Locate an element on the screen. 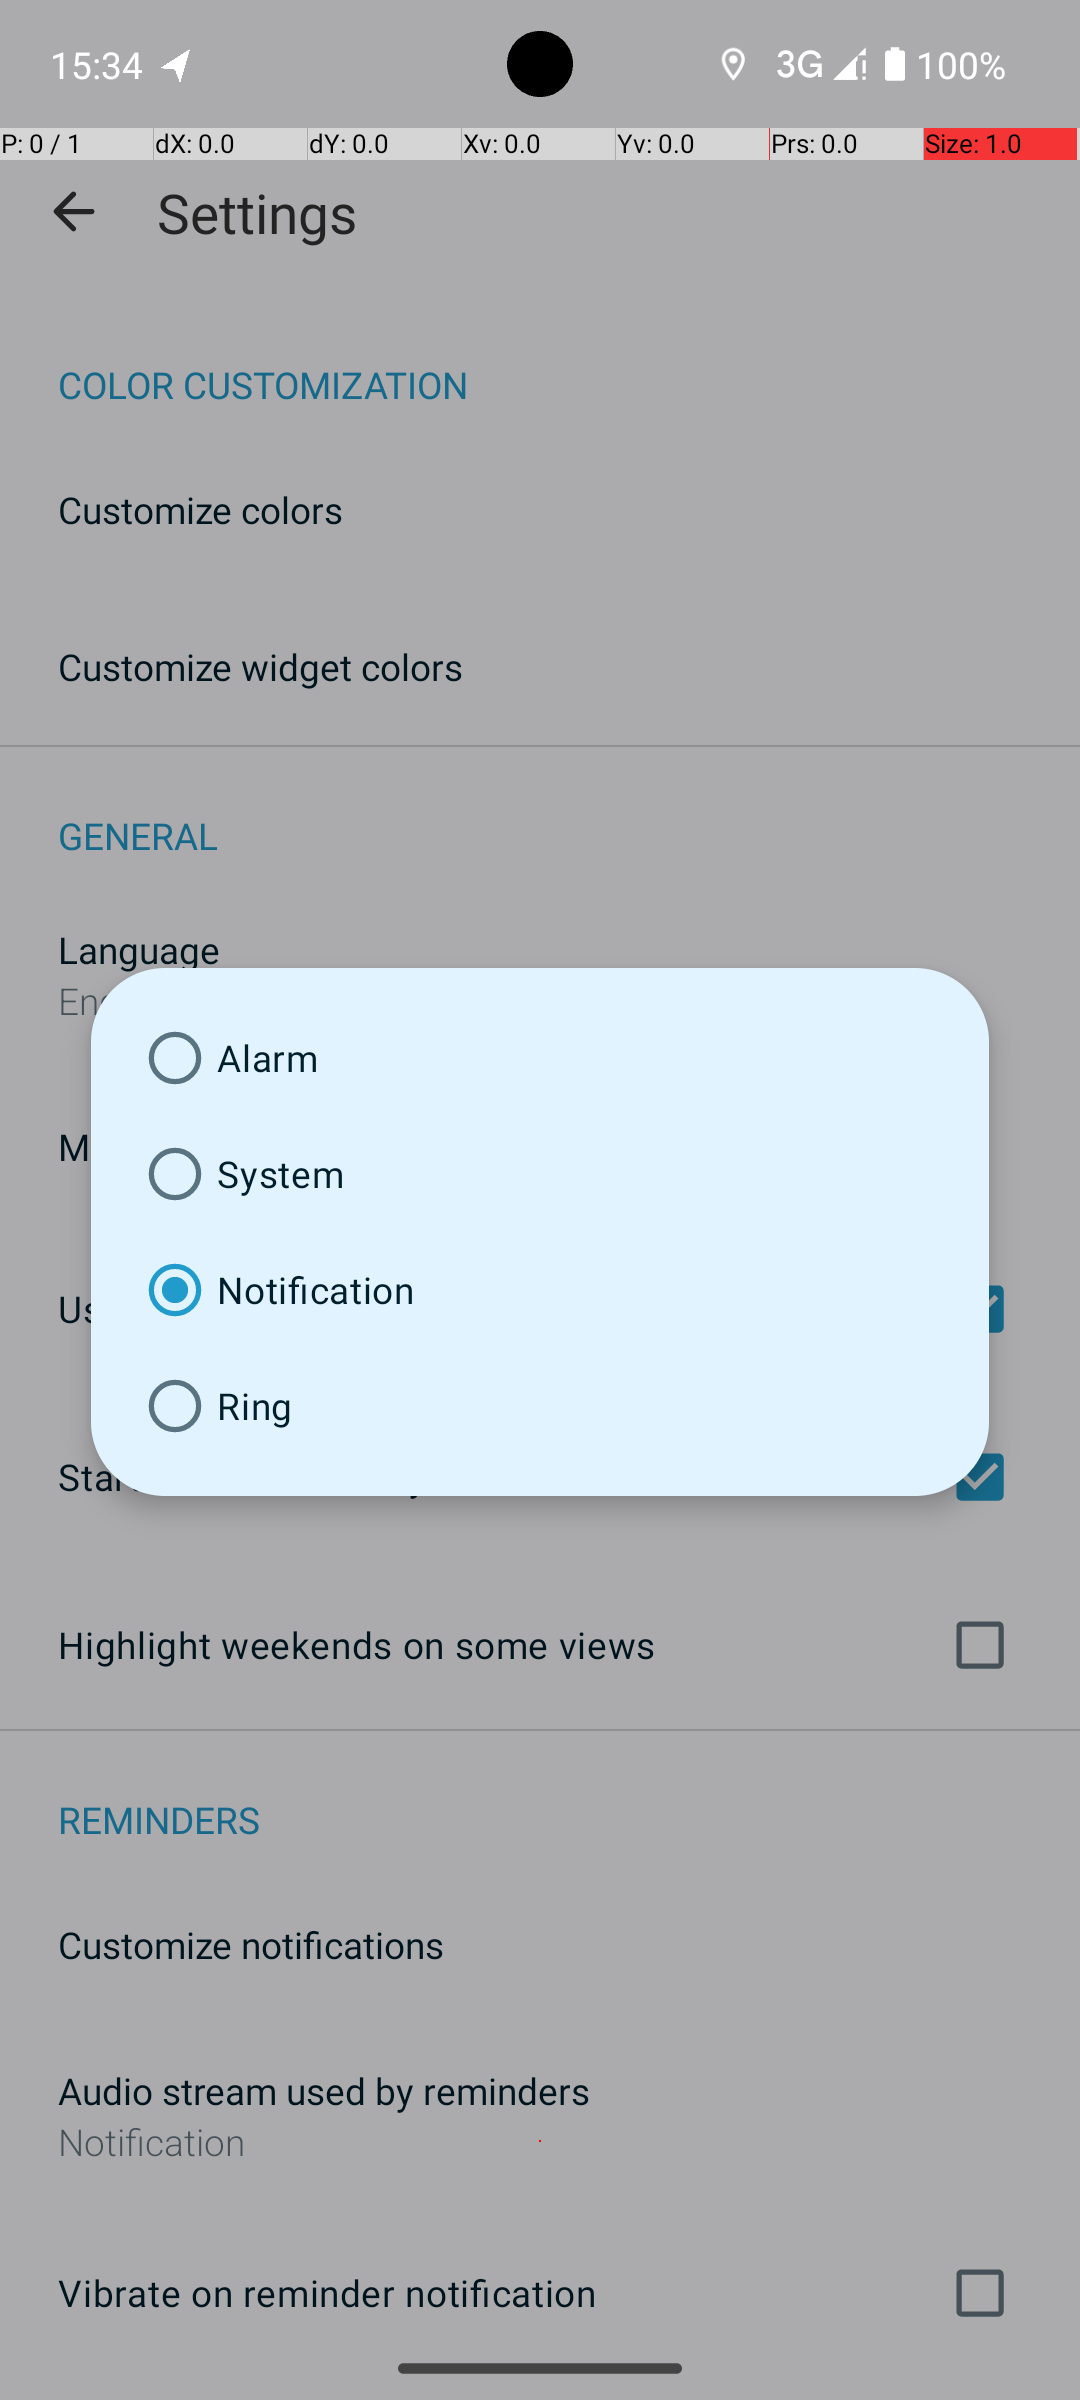 The image size is (1080, 2400). Ring is located at coordinates (540, 1406).